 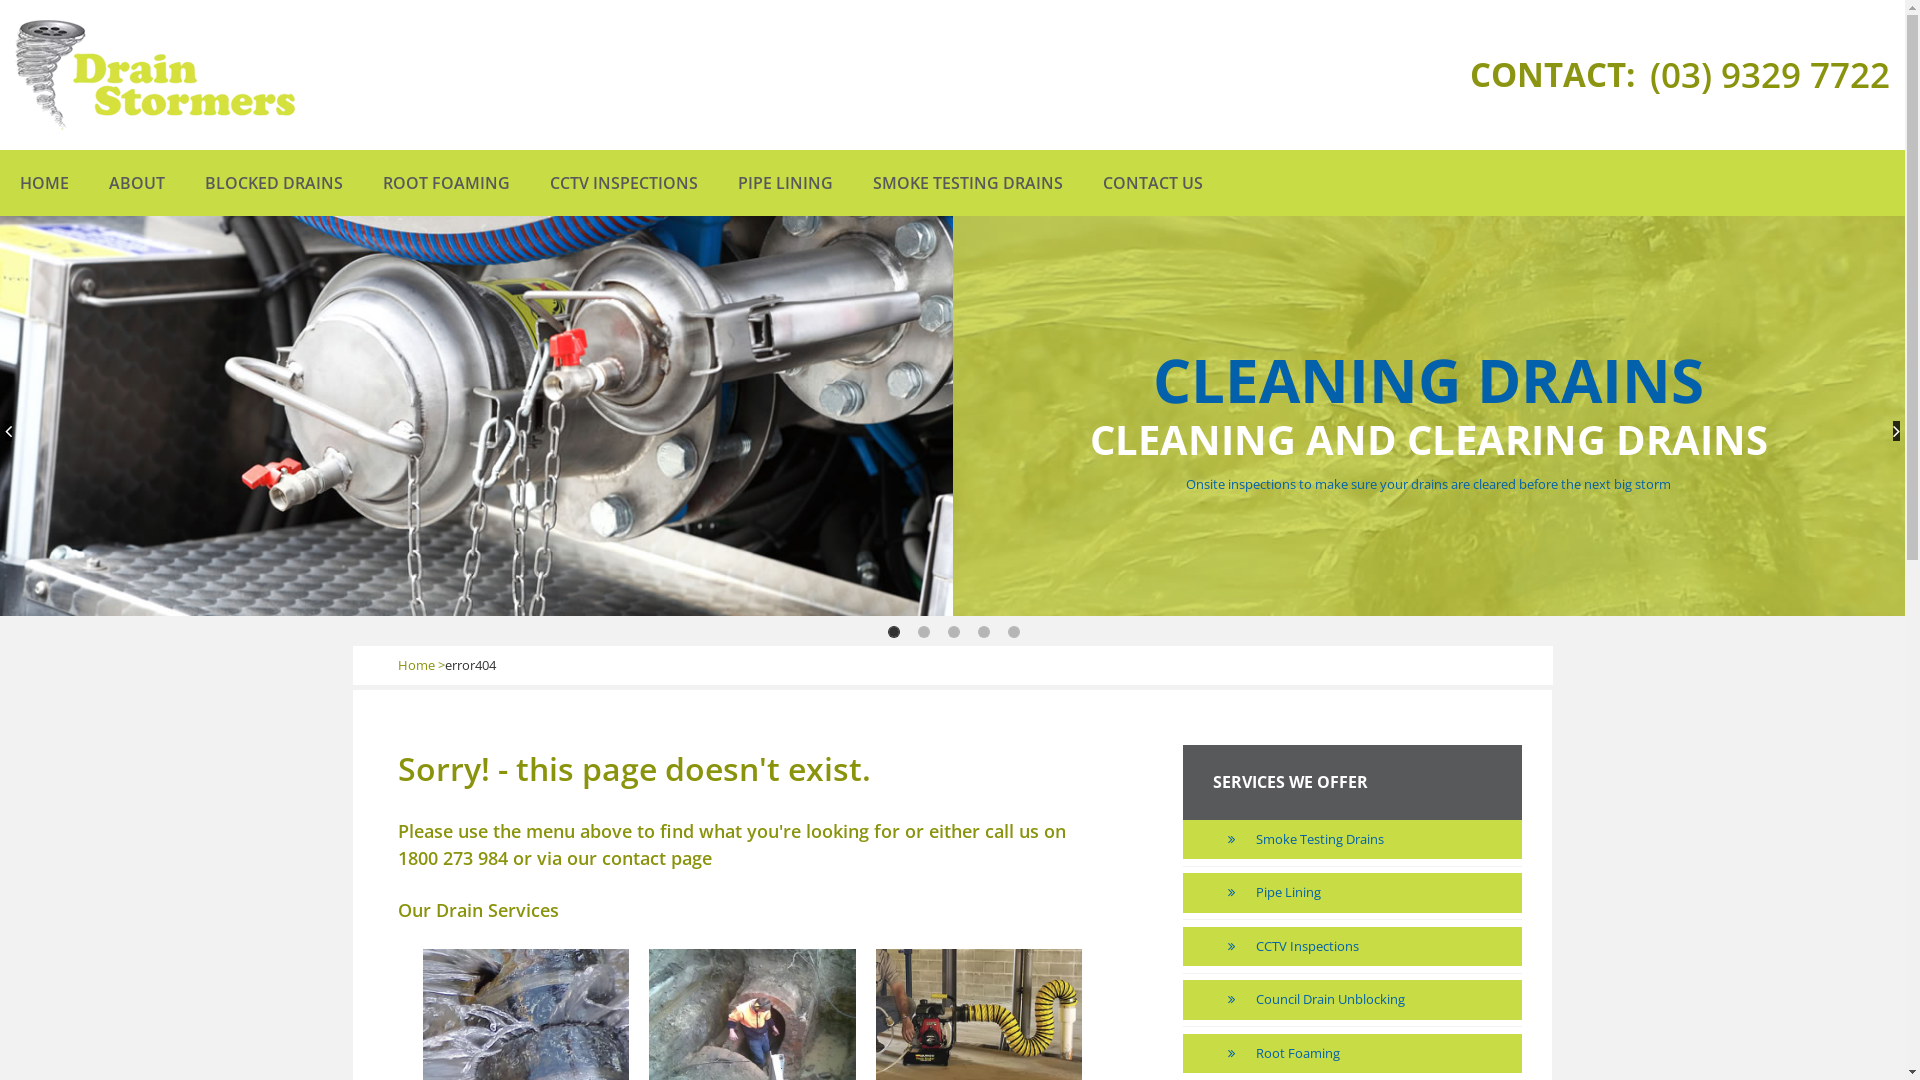 What do you see at coordinates (1377, 840) in the screenshot?
I see `Smoke Testing Drains` at bounding box center [1377, 840].